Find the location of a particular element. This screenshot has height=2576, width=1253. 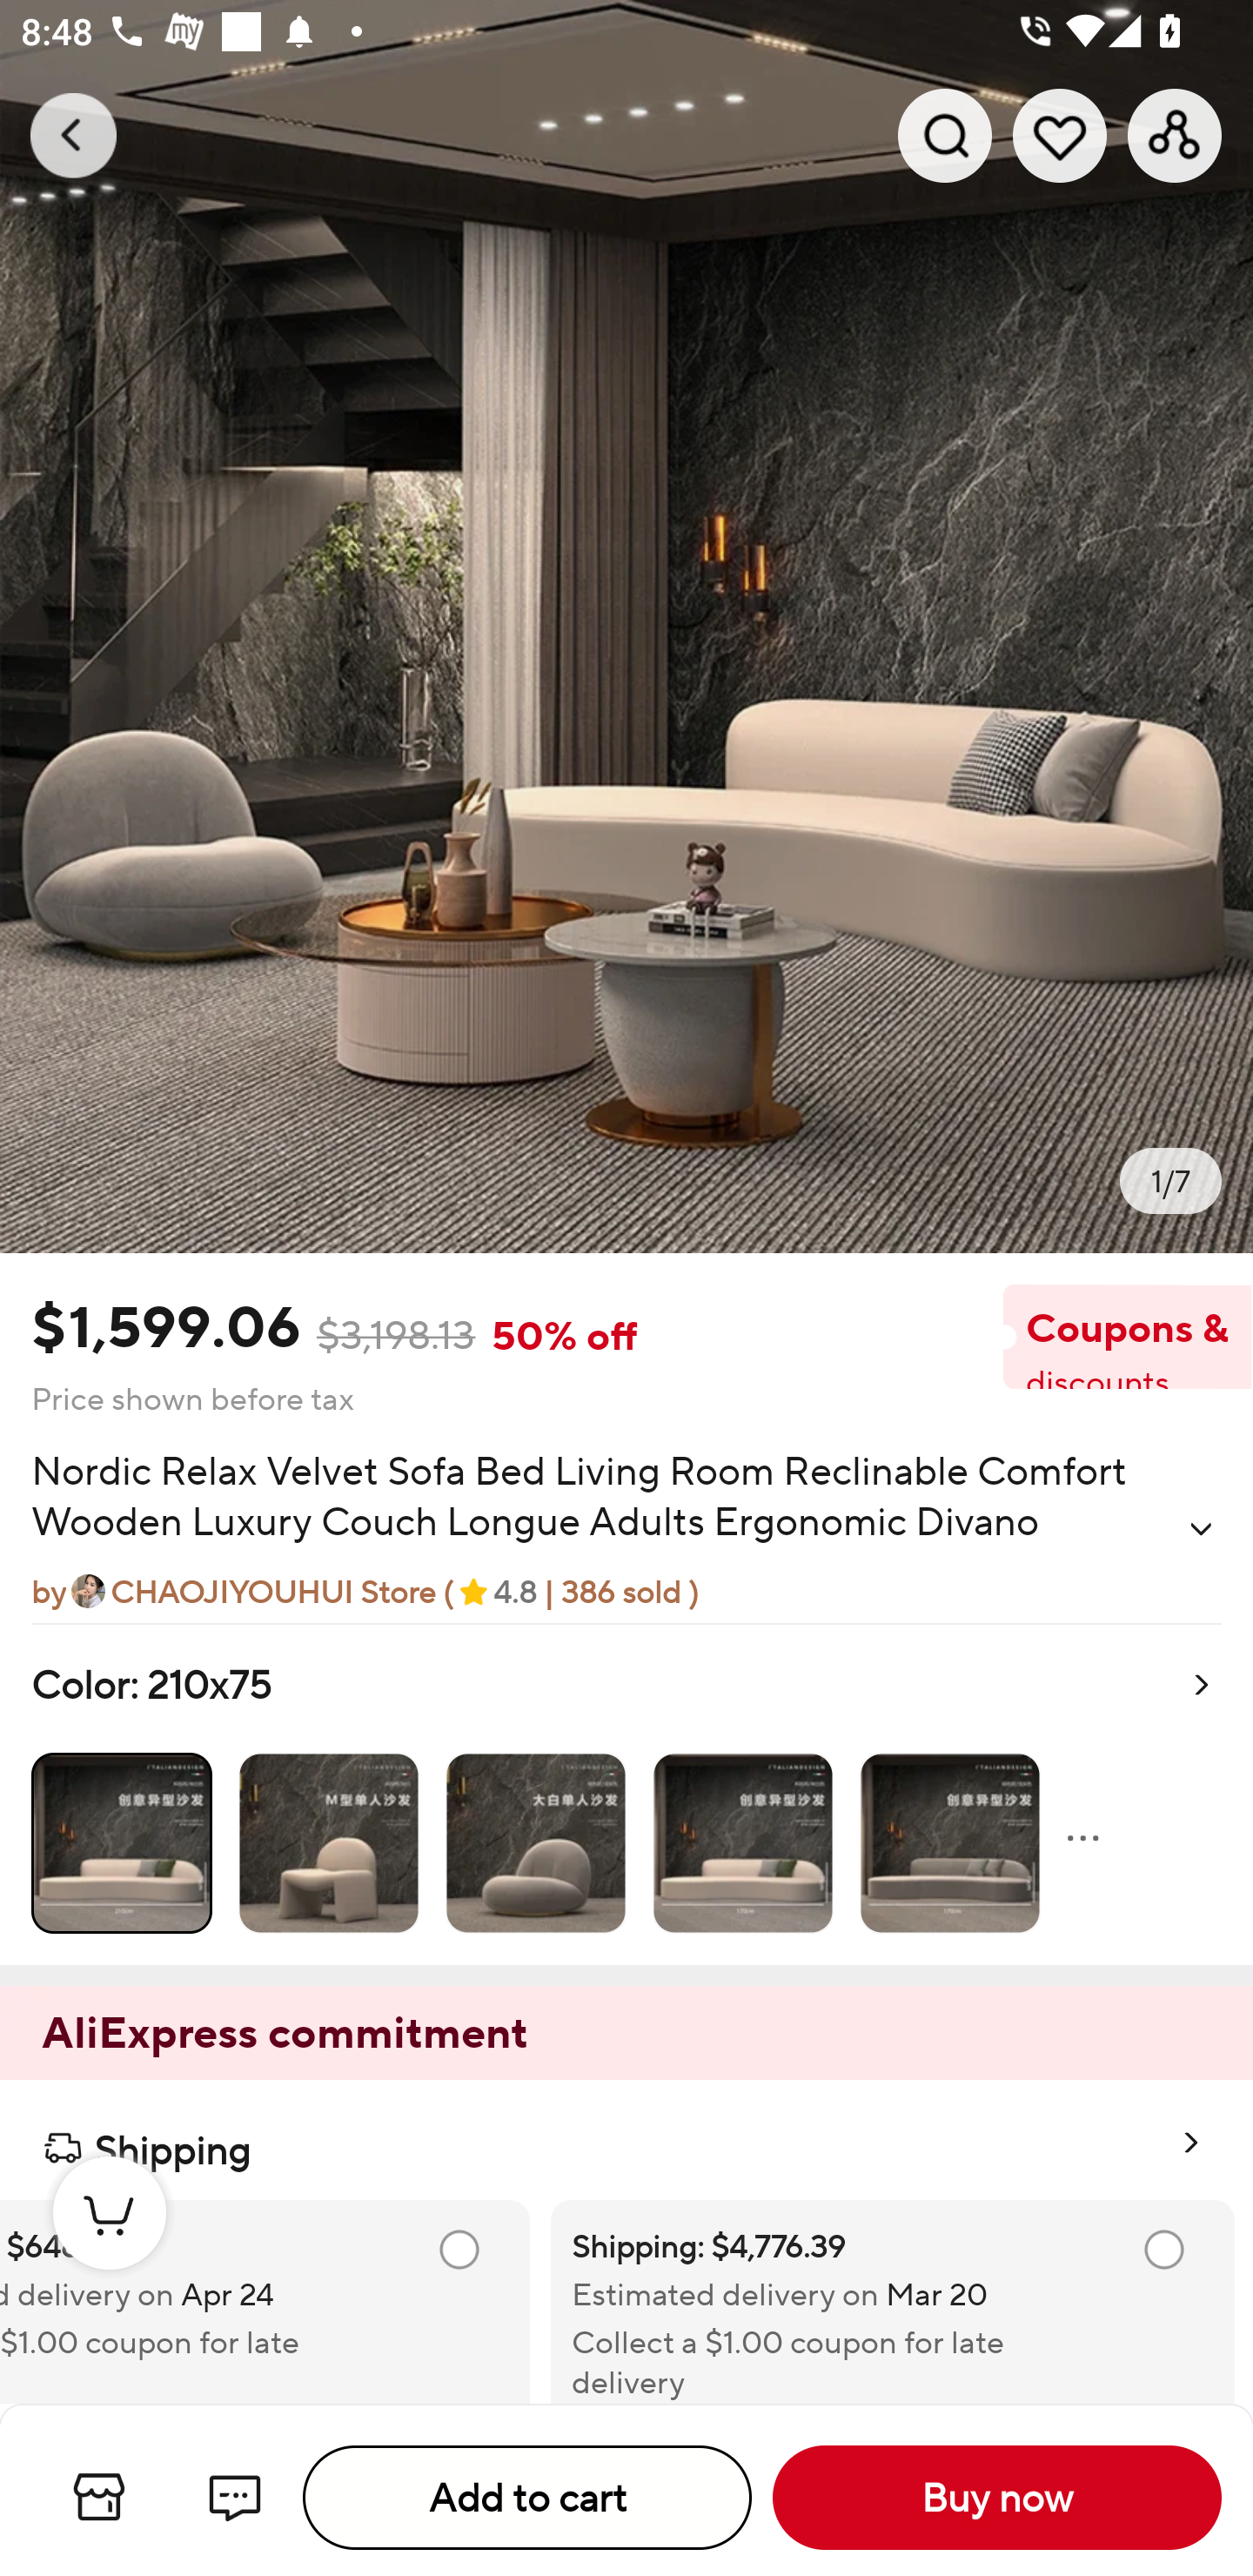

 is located at coordinates (1201, 1528).